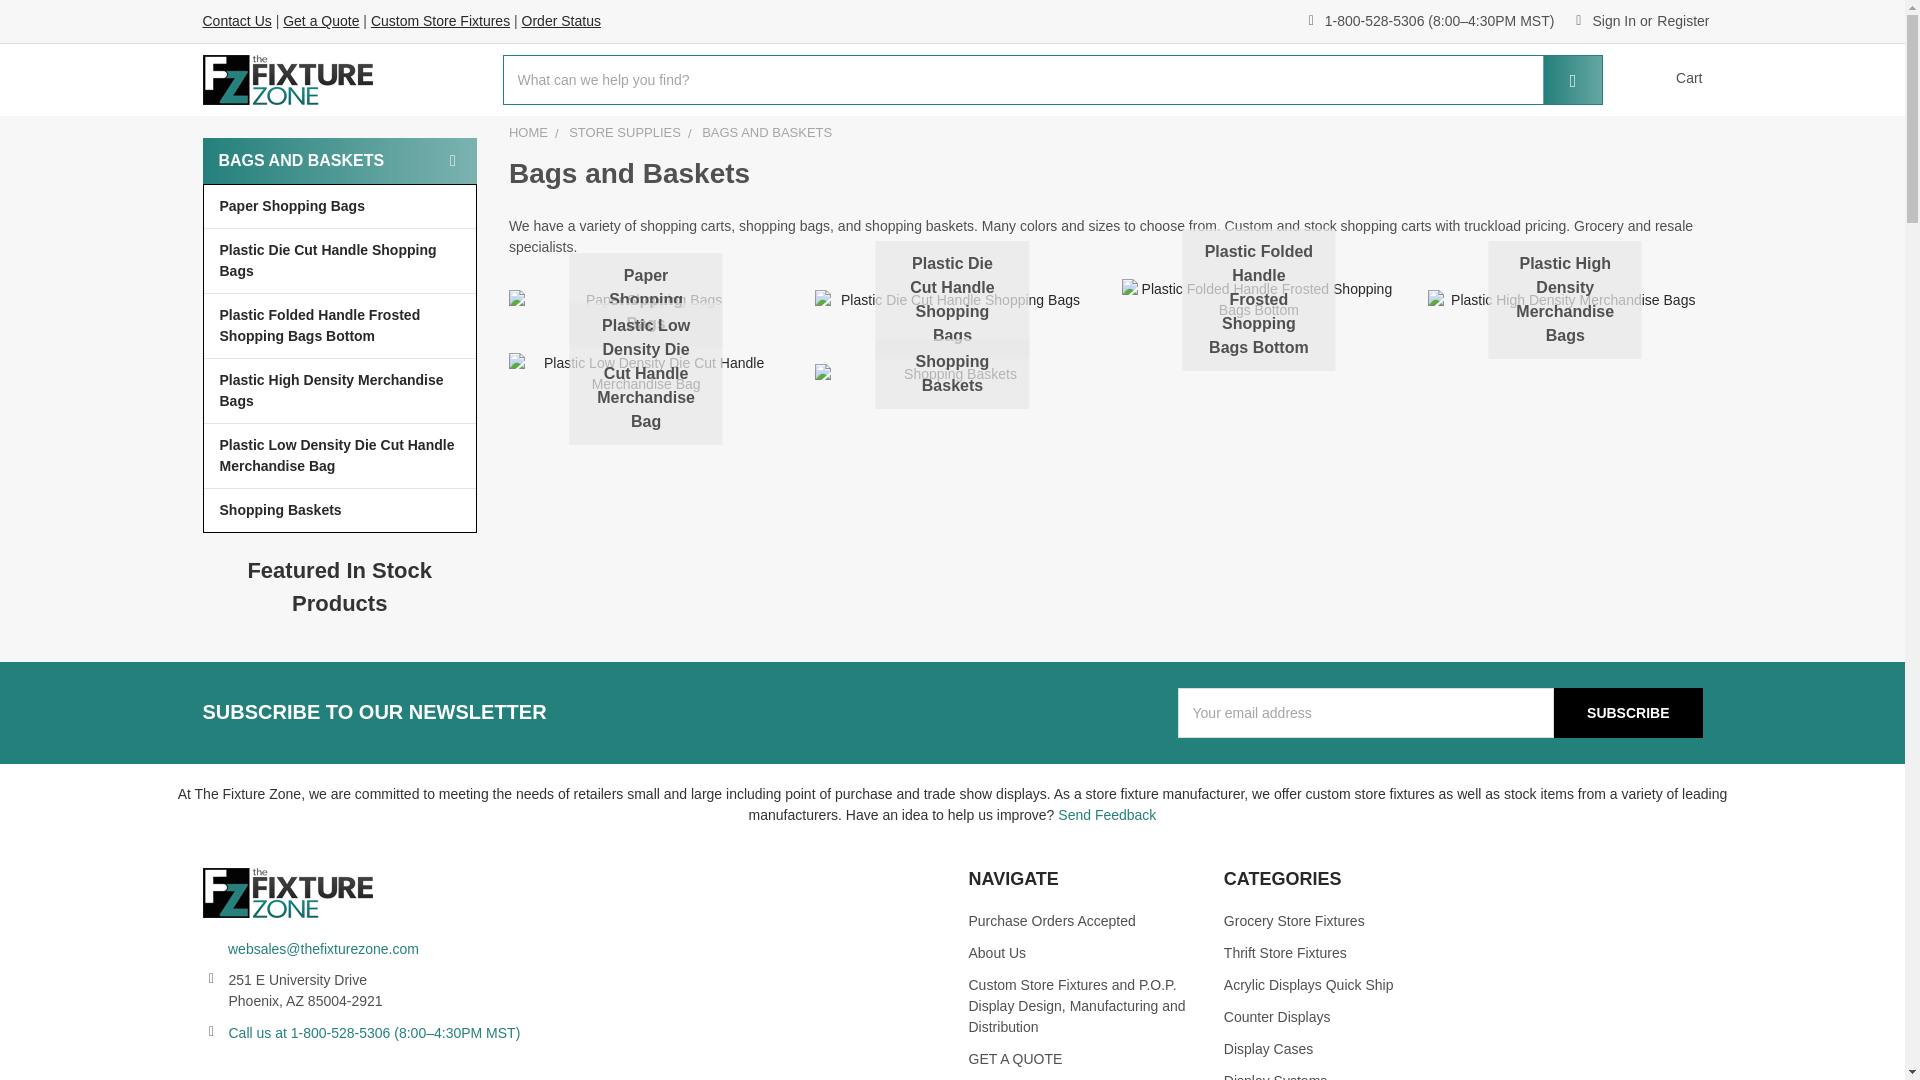 Image resolution: width=1920 pixels, height=1080 pixels. I want to click on Plastic High Density Merchandise Bags, so click(1565, 299).